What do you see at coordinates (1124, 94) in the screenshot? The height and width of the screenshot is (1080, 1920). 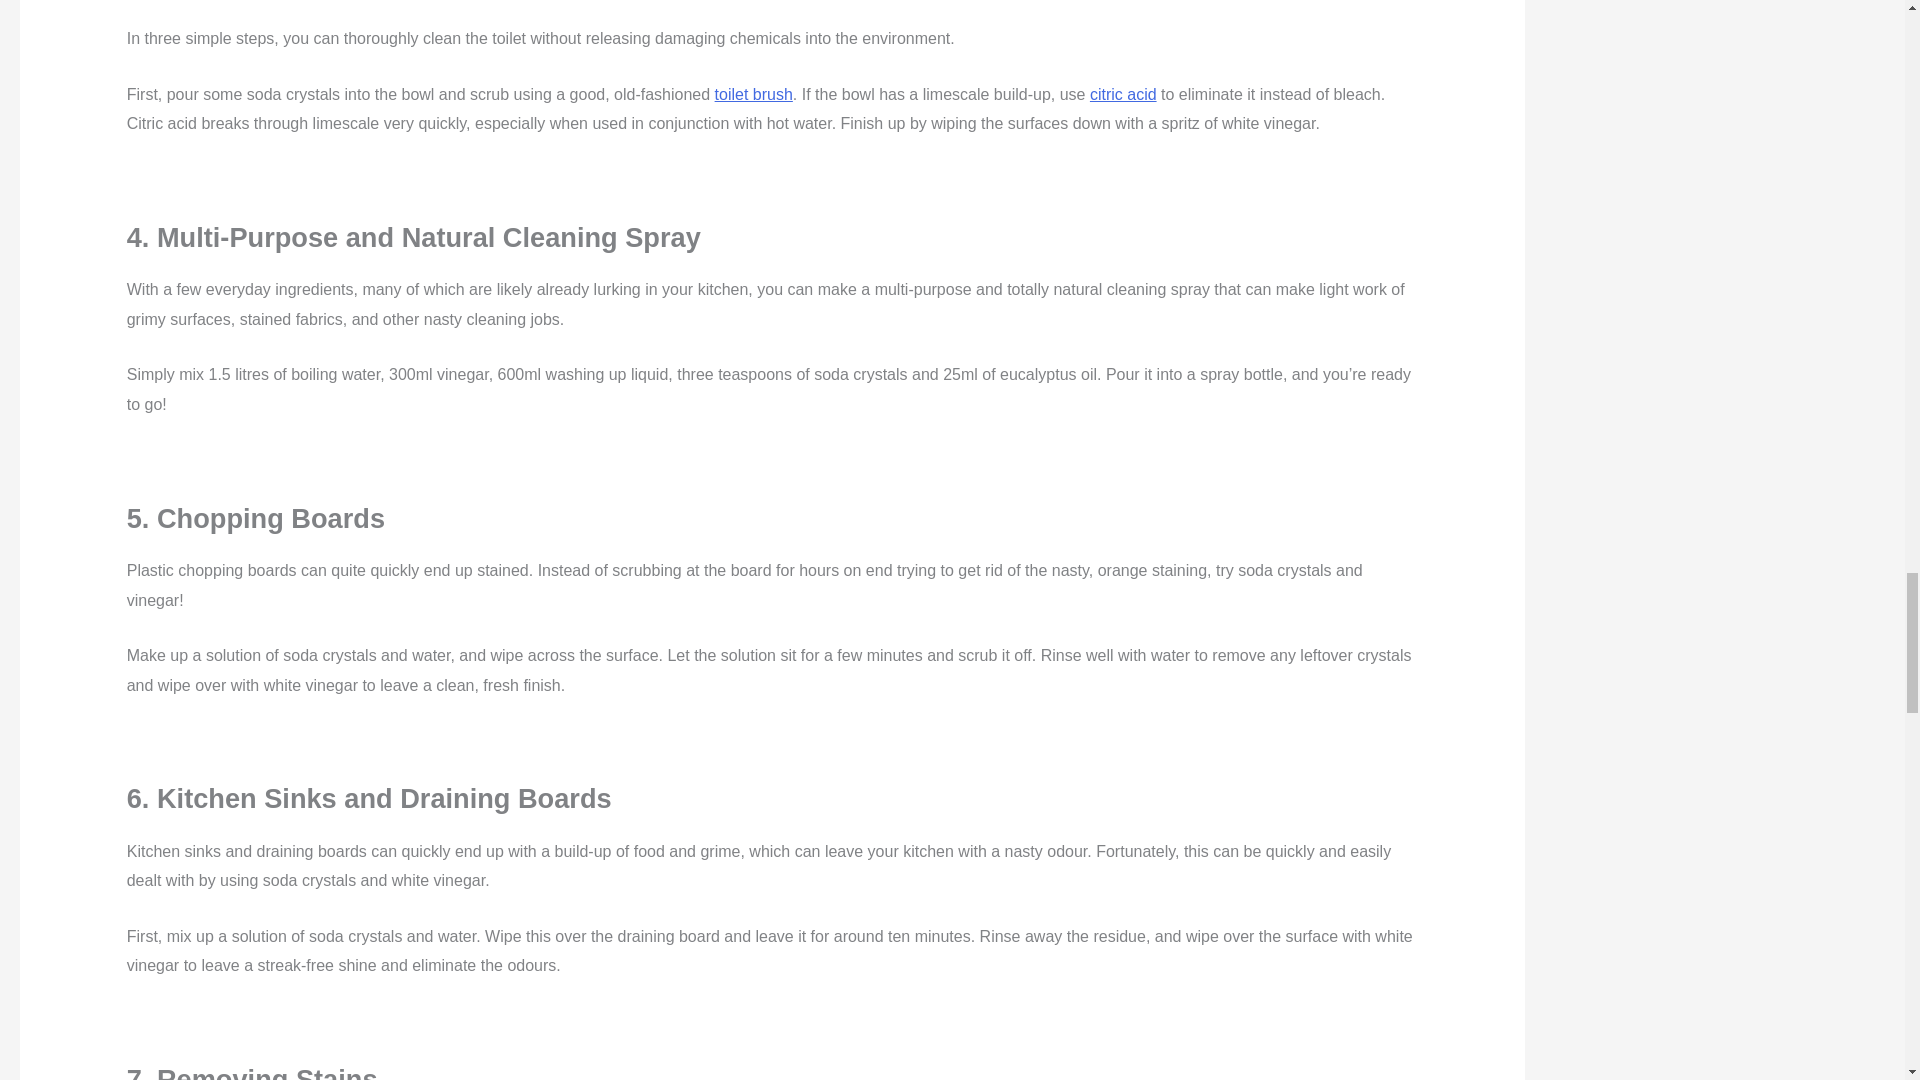 I see `citric acid` at bounding box center [1124, 94].